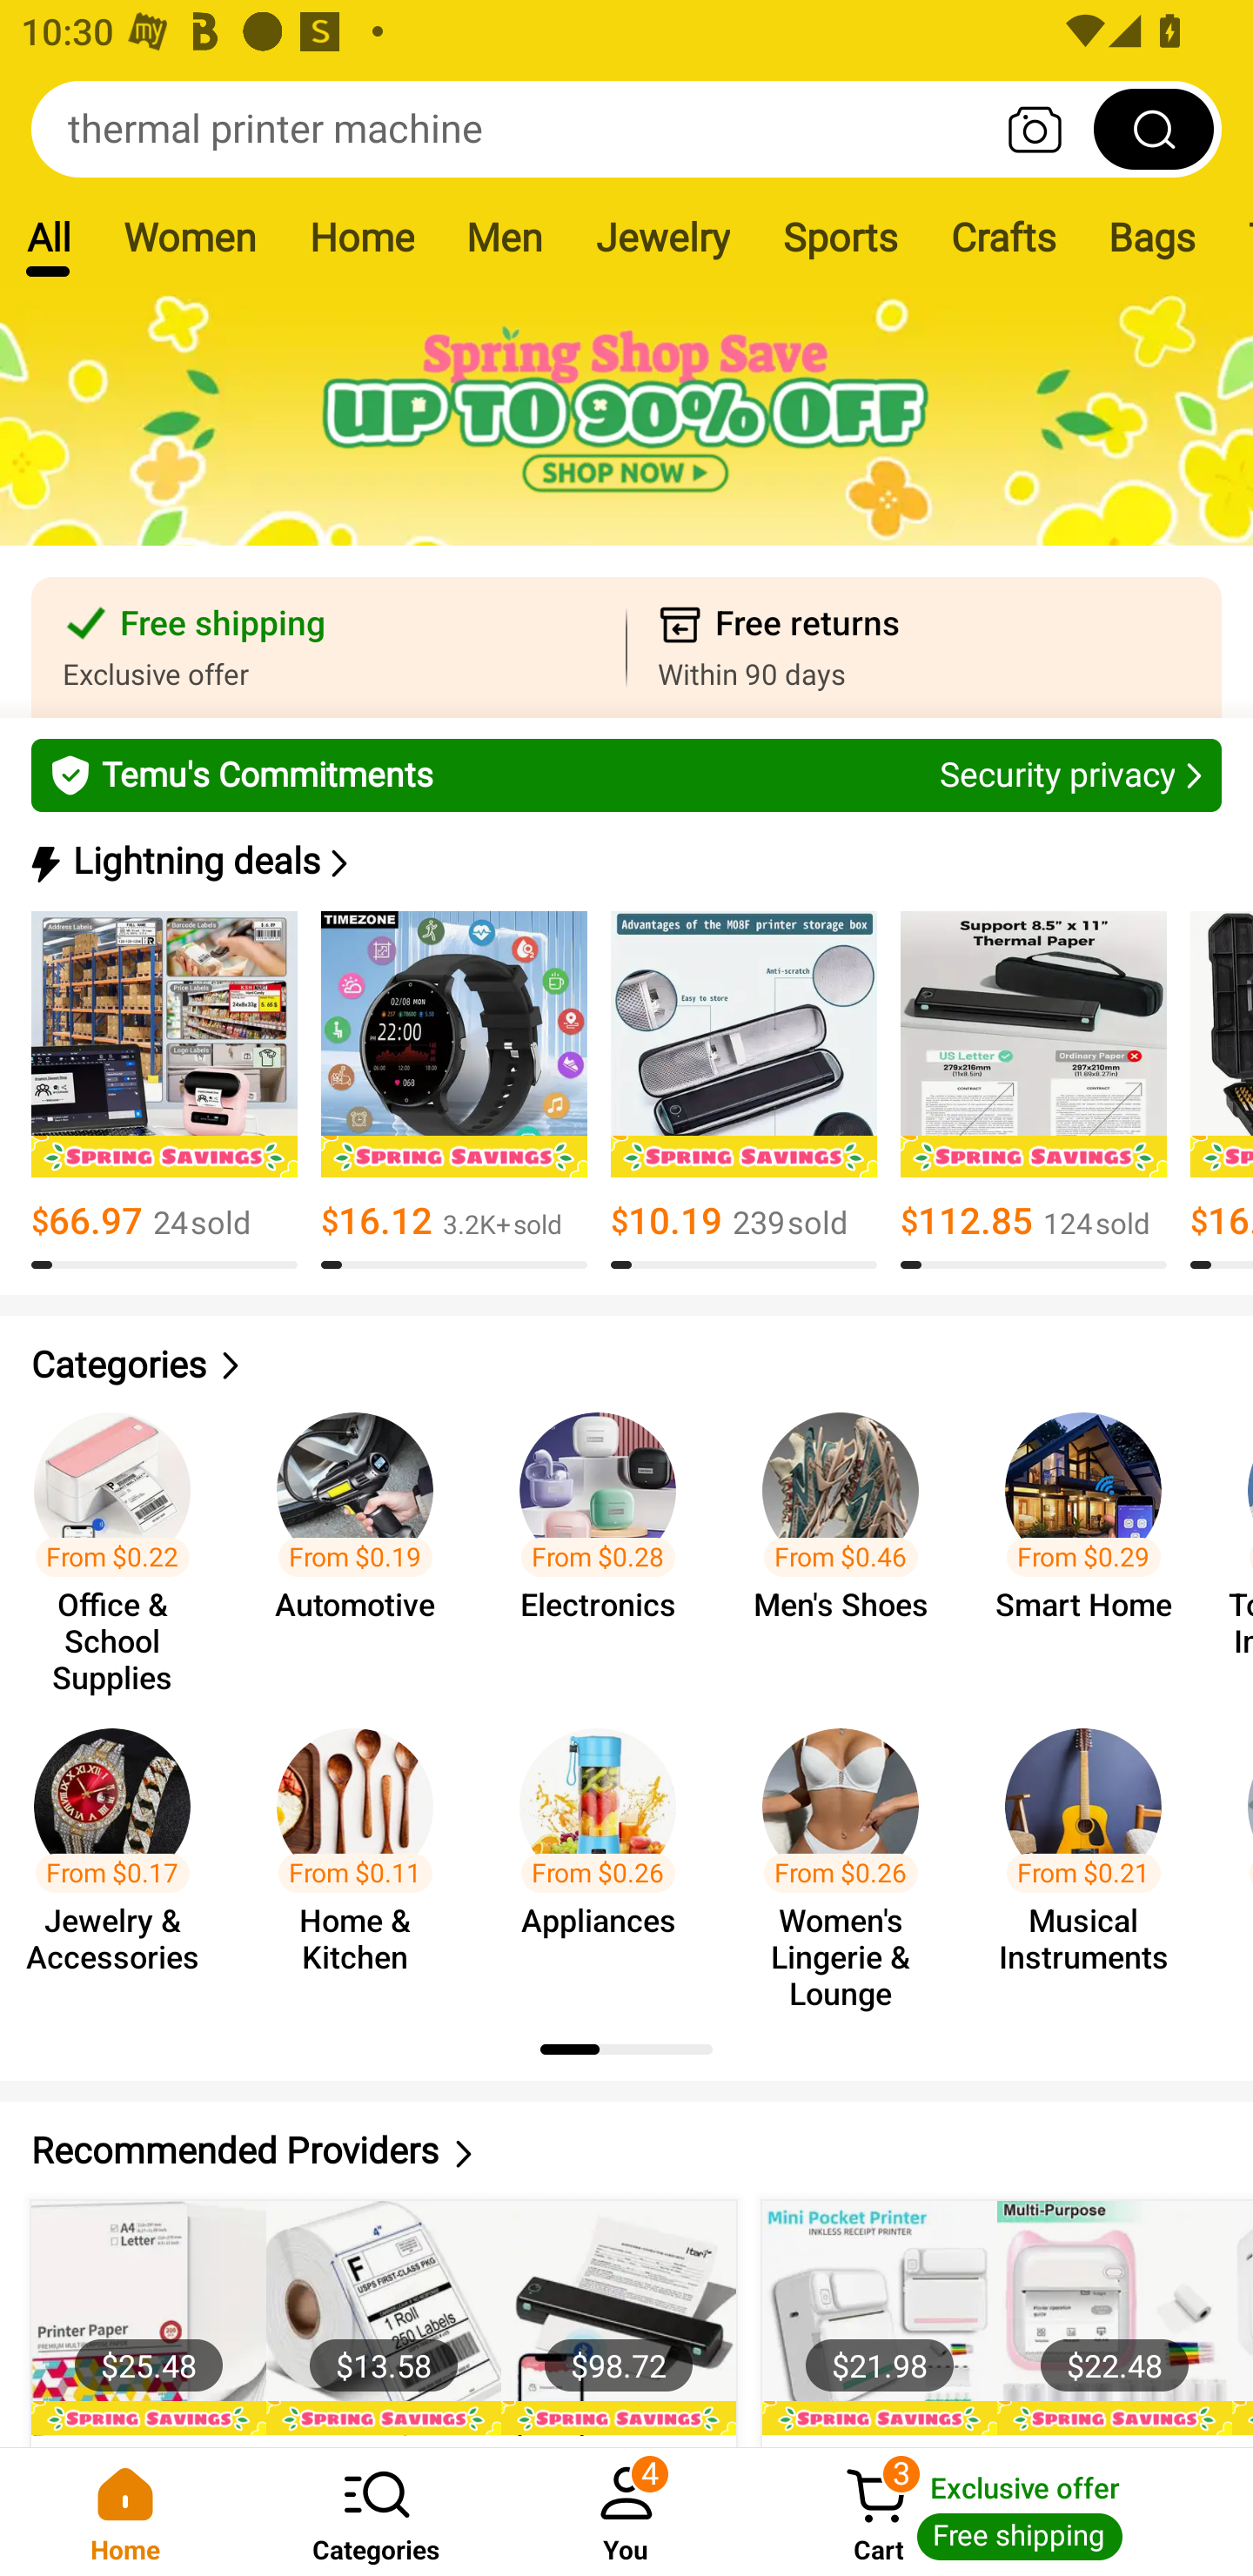 This screenshot has width=1253, height=2576. Describe the element at coordinates (849, 1539) in the screenshot. I see `From $0.46 Men's Shoes` at that location.